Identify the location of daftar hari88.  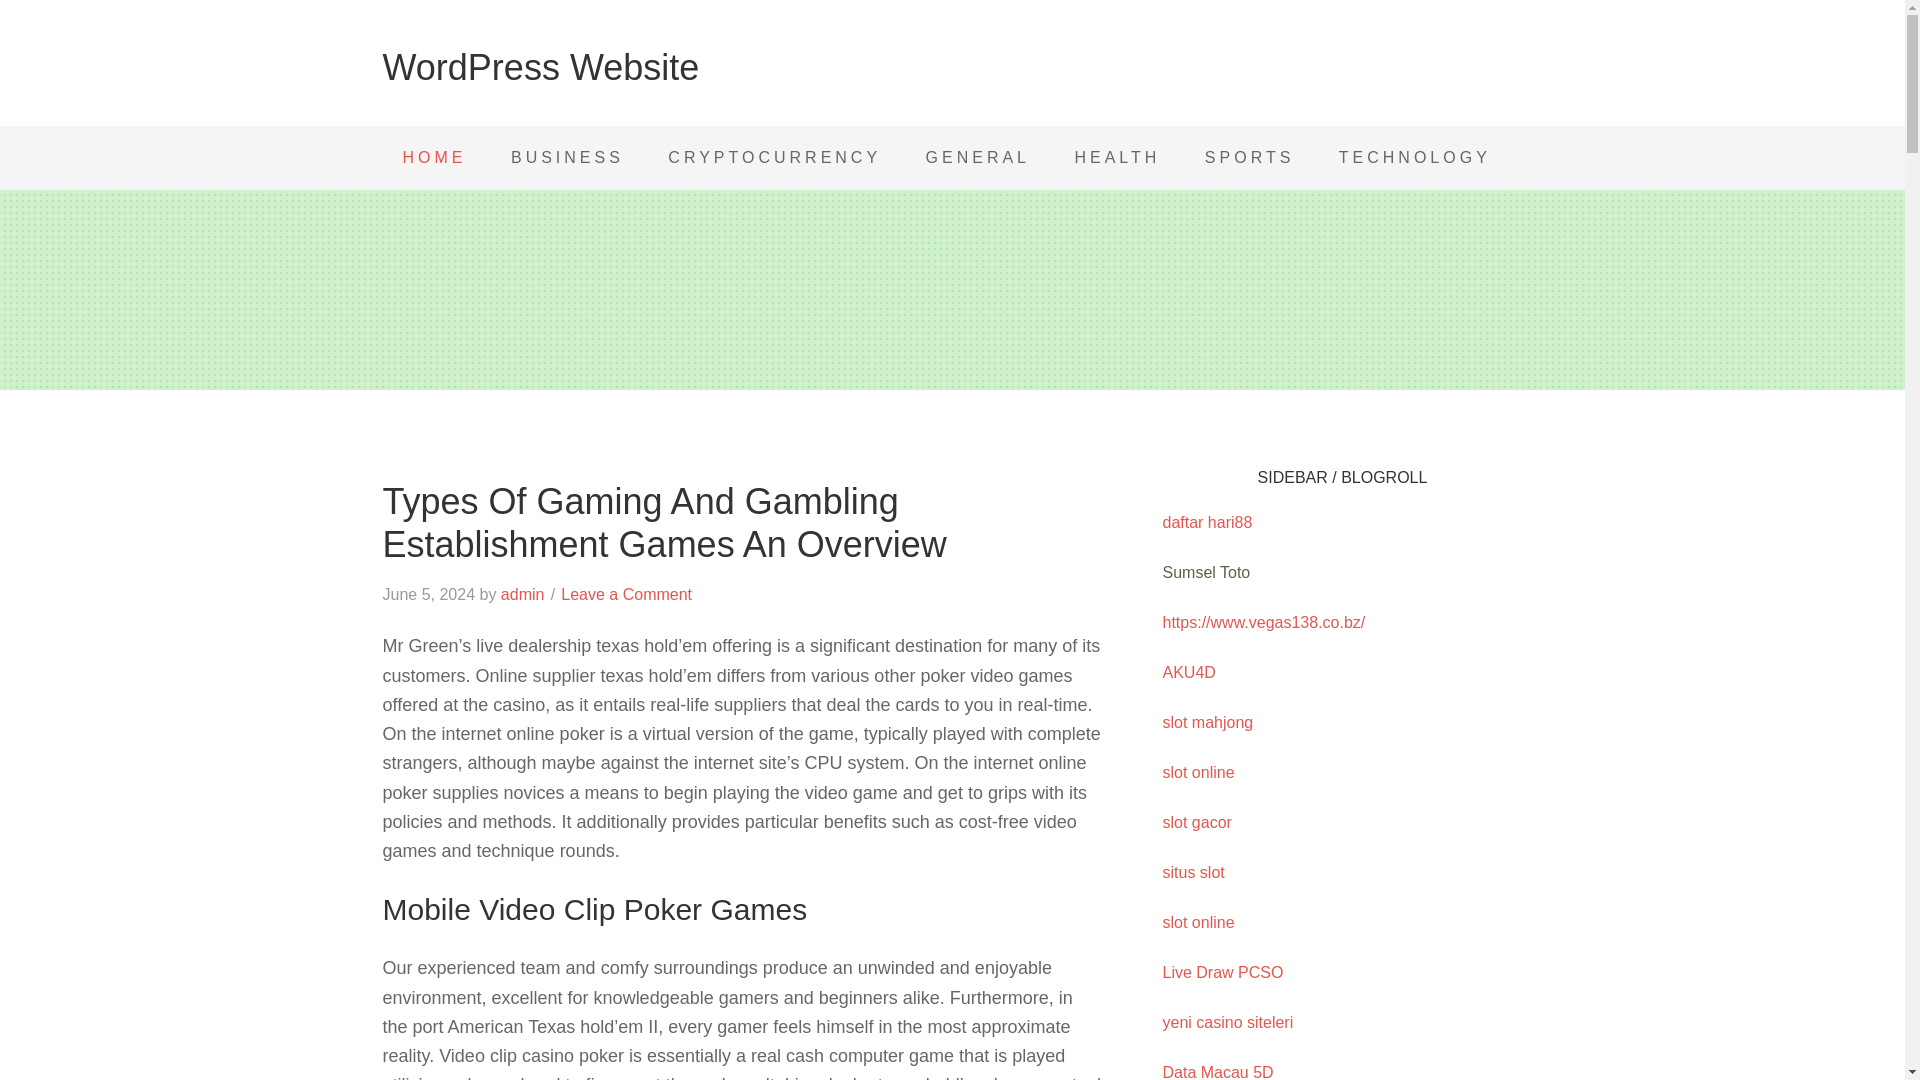
(1206, 522).